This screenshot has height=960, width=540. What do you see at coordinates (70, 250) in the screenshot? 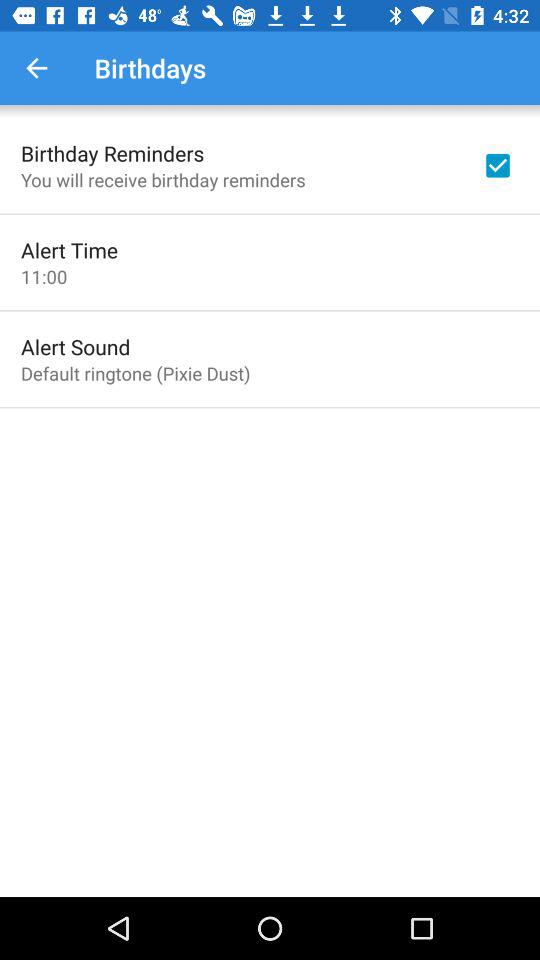
I see `choose icon above the 11:00 item` at bounding box center [70, 250].